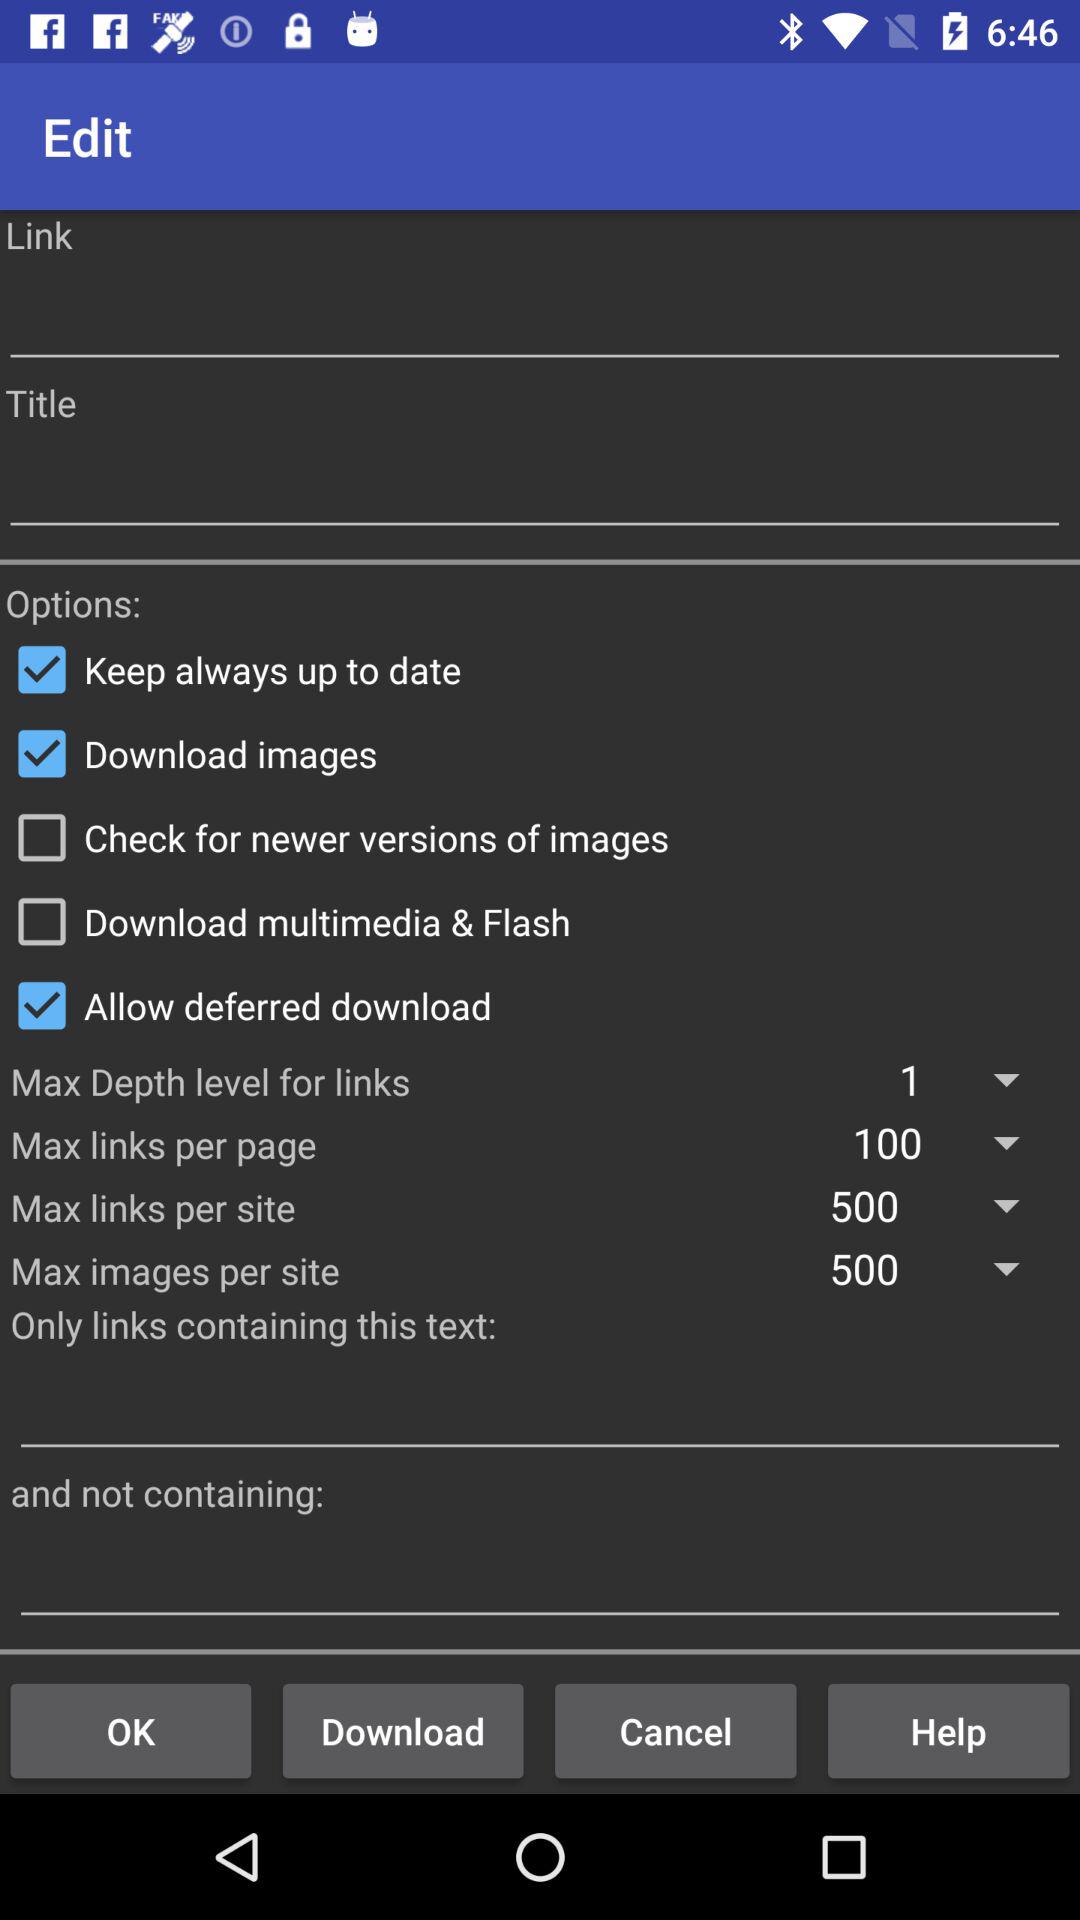 The height and width of the screenshot is (1920, 1080). What do you see at coordinates (540, 669) in the screenshot?
I see `press item above download images item` at bounding box center [540, 669].